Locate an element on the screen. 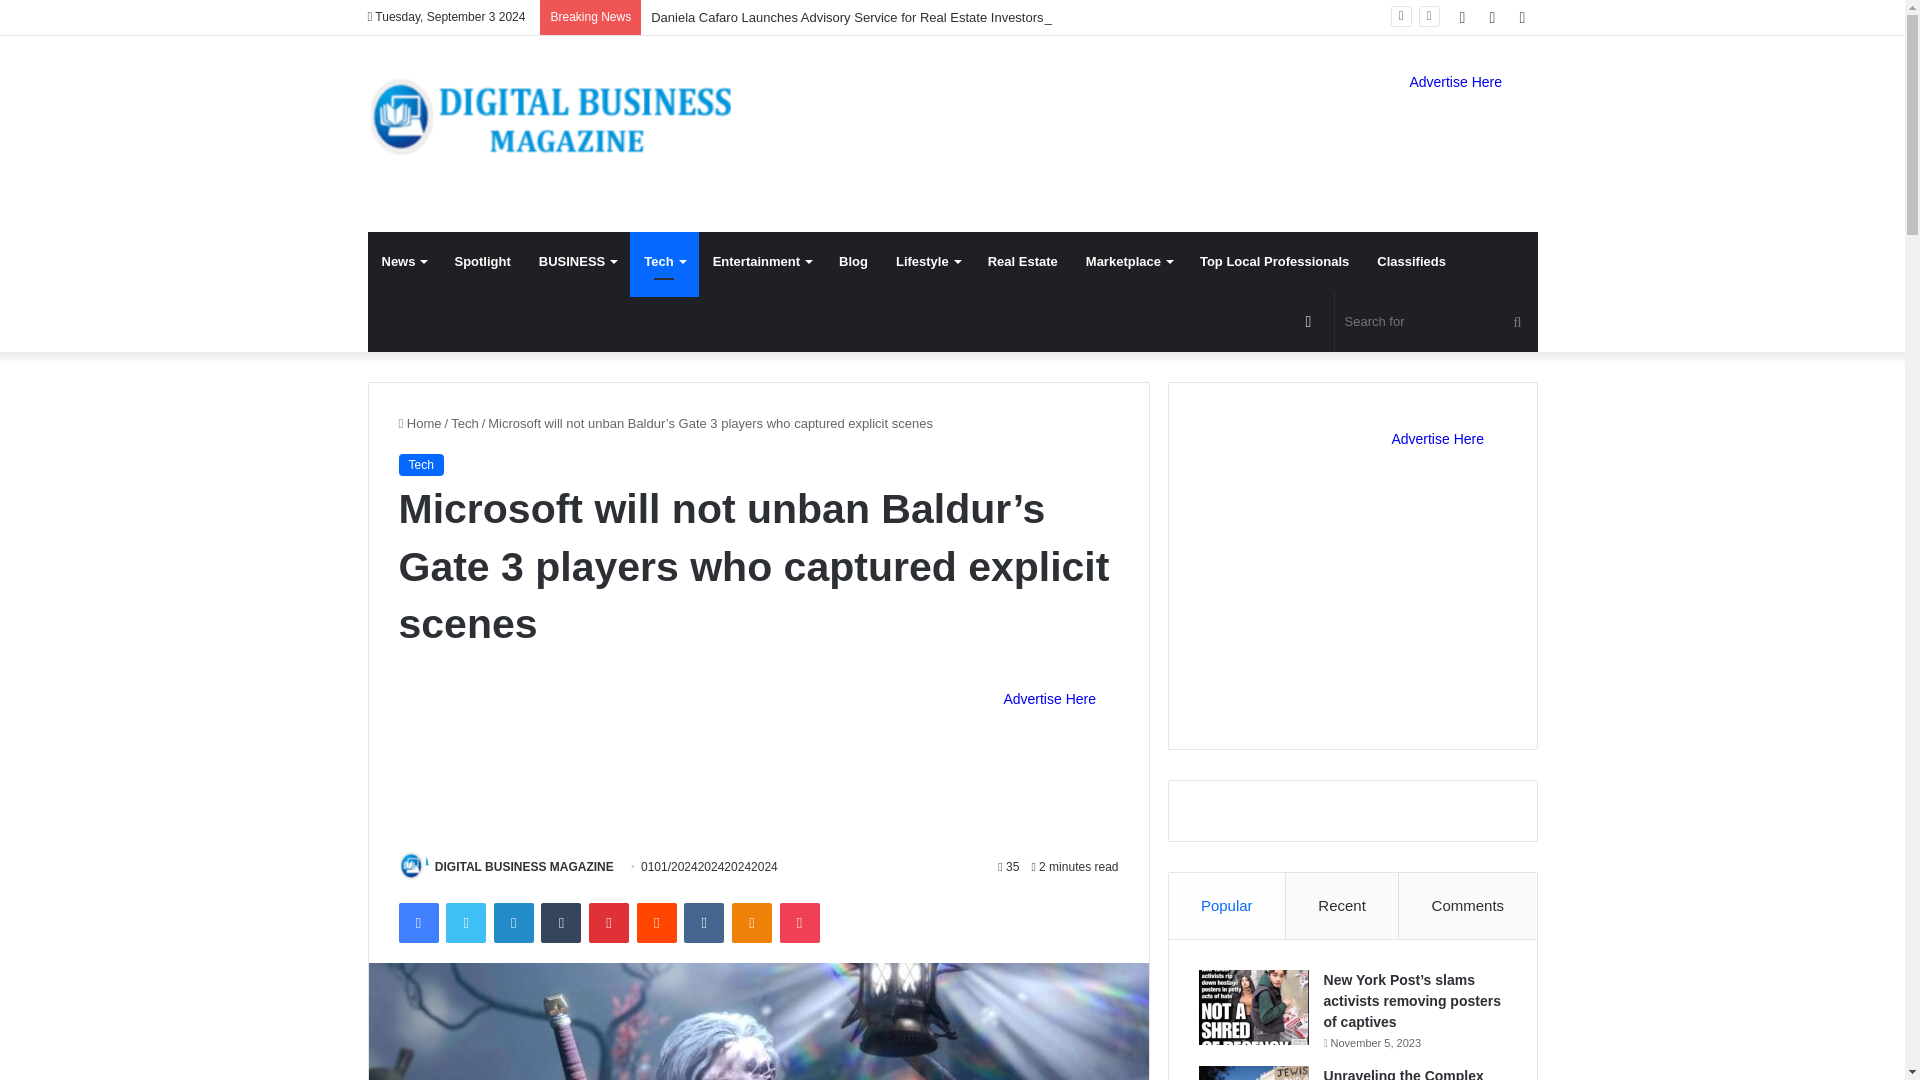 The height and width of the screenshot is (1080, 1920). Facebook is located at coordinates (417, 922).